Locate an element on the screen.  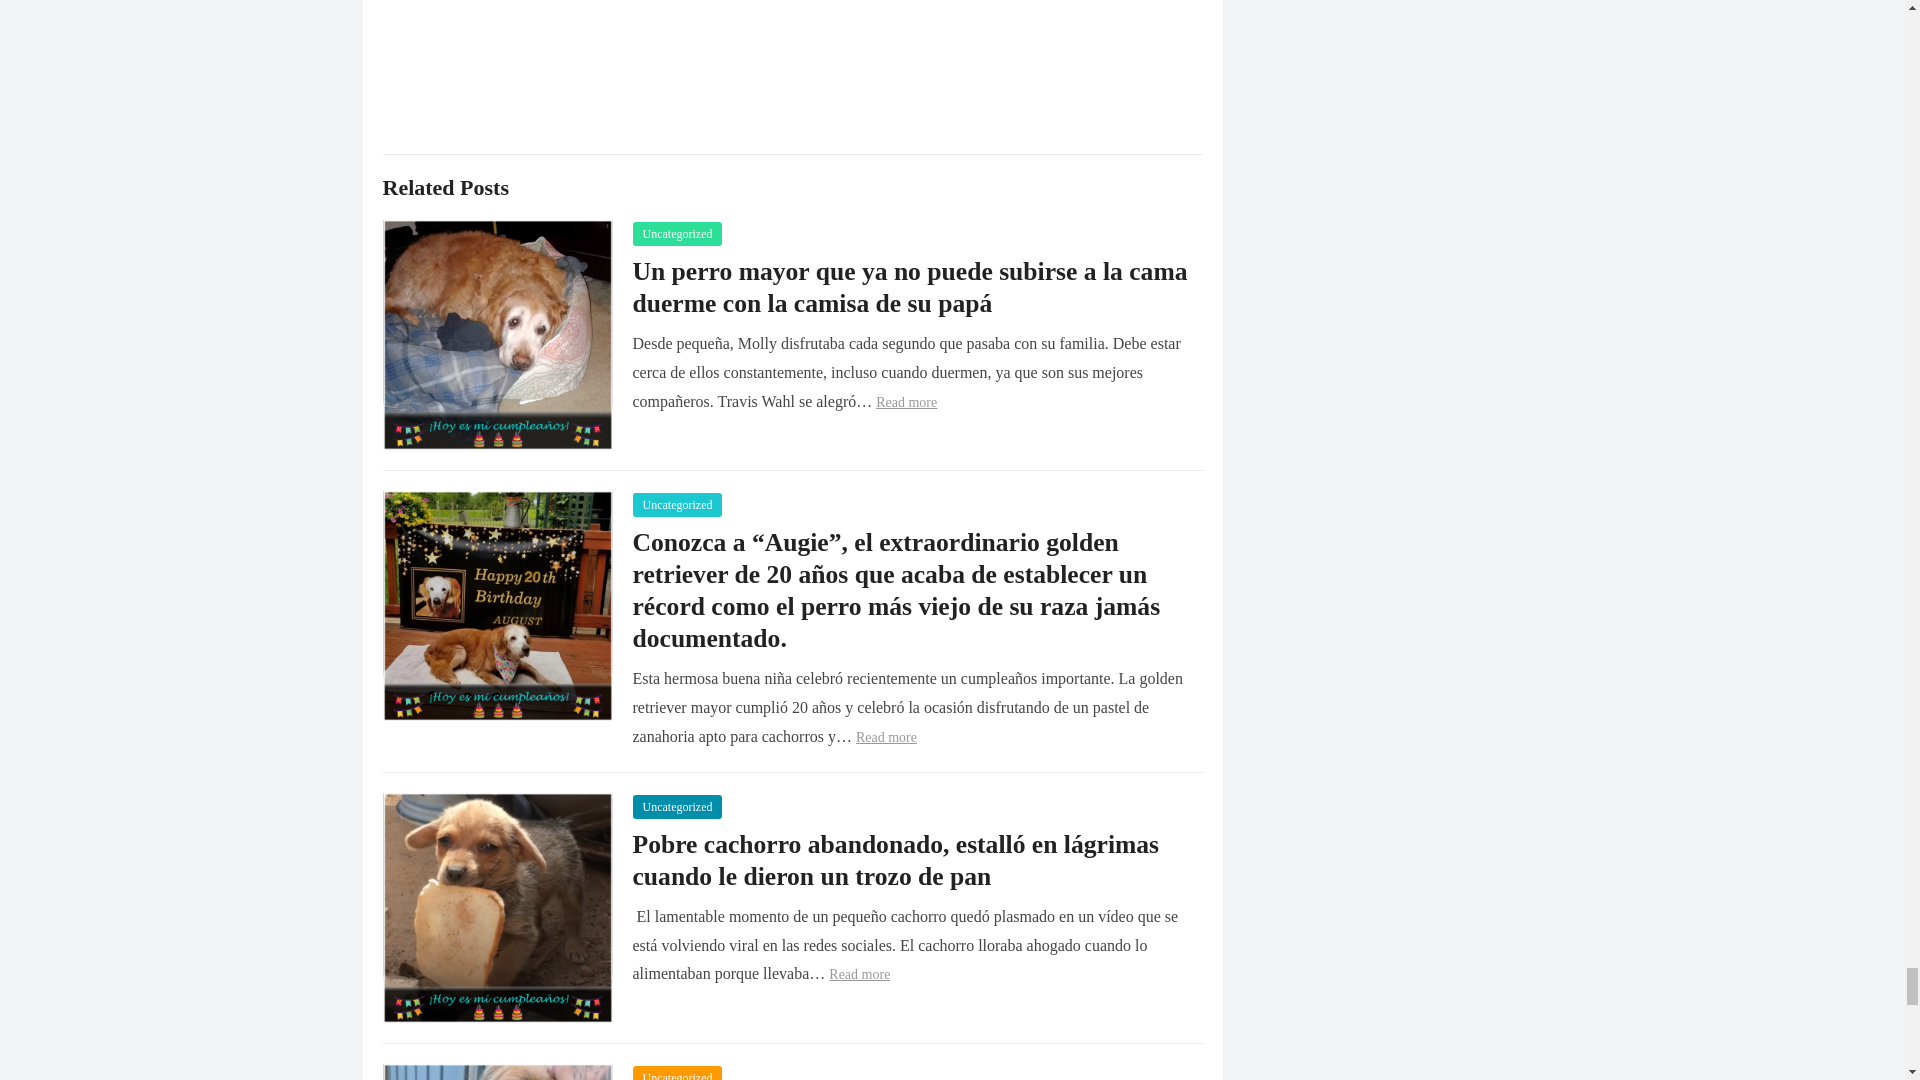
Read more is located at coordinates (860, 974).